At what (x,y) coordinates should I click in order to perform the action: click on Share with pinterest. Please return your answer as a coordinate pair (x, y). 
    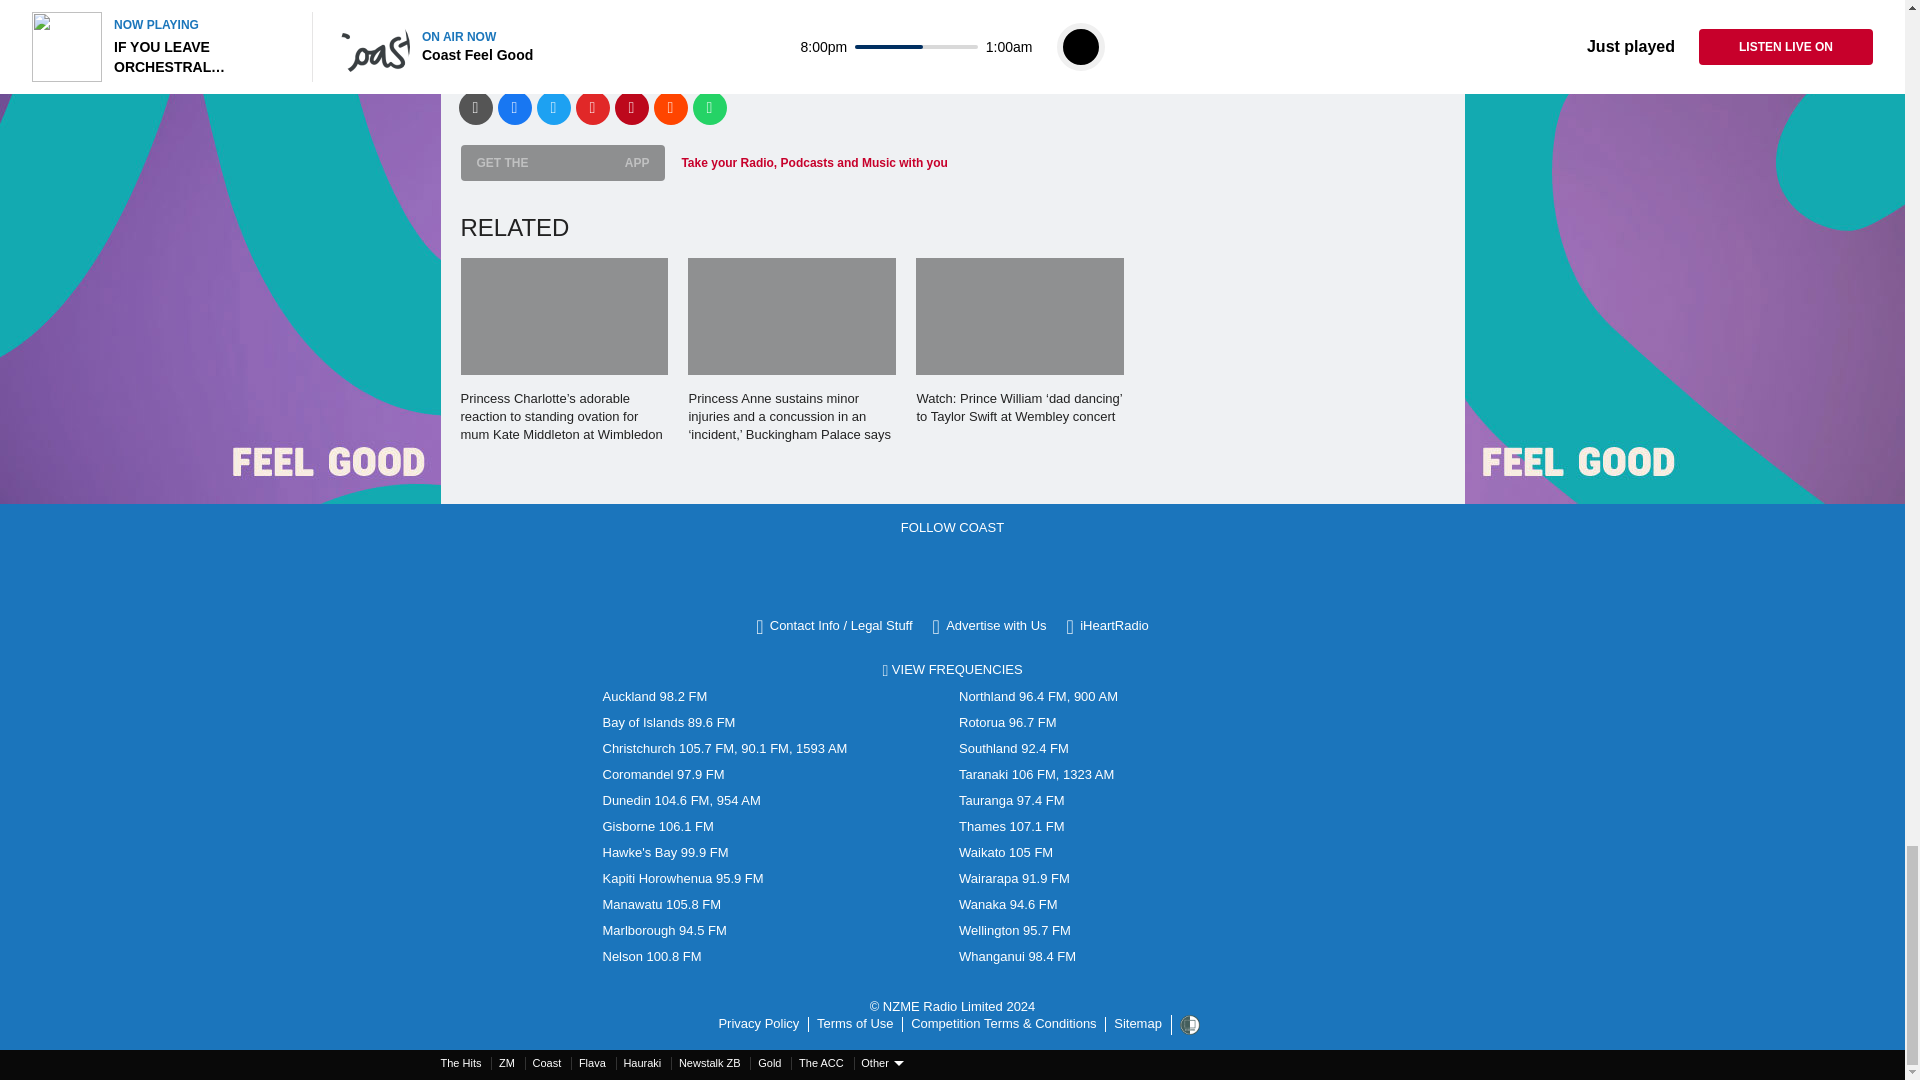
    Looking at the image, I should click on (631, 108).